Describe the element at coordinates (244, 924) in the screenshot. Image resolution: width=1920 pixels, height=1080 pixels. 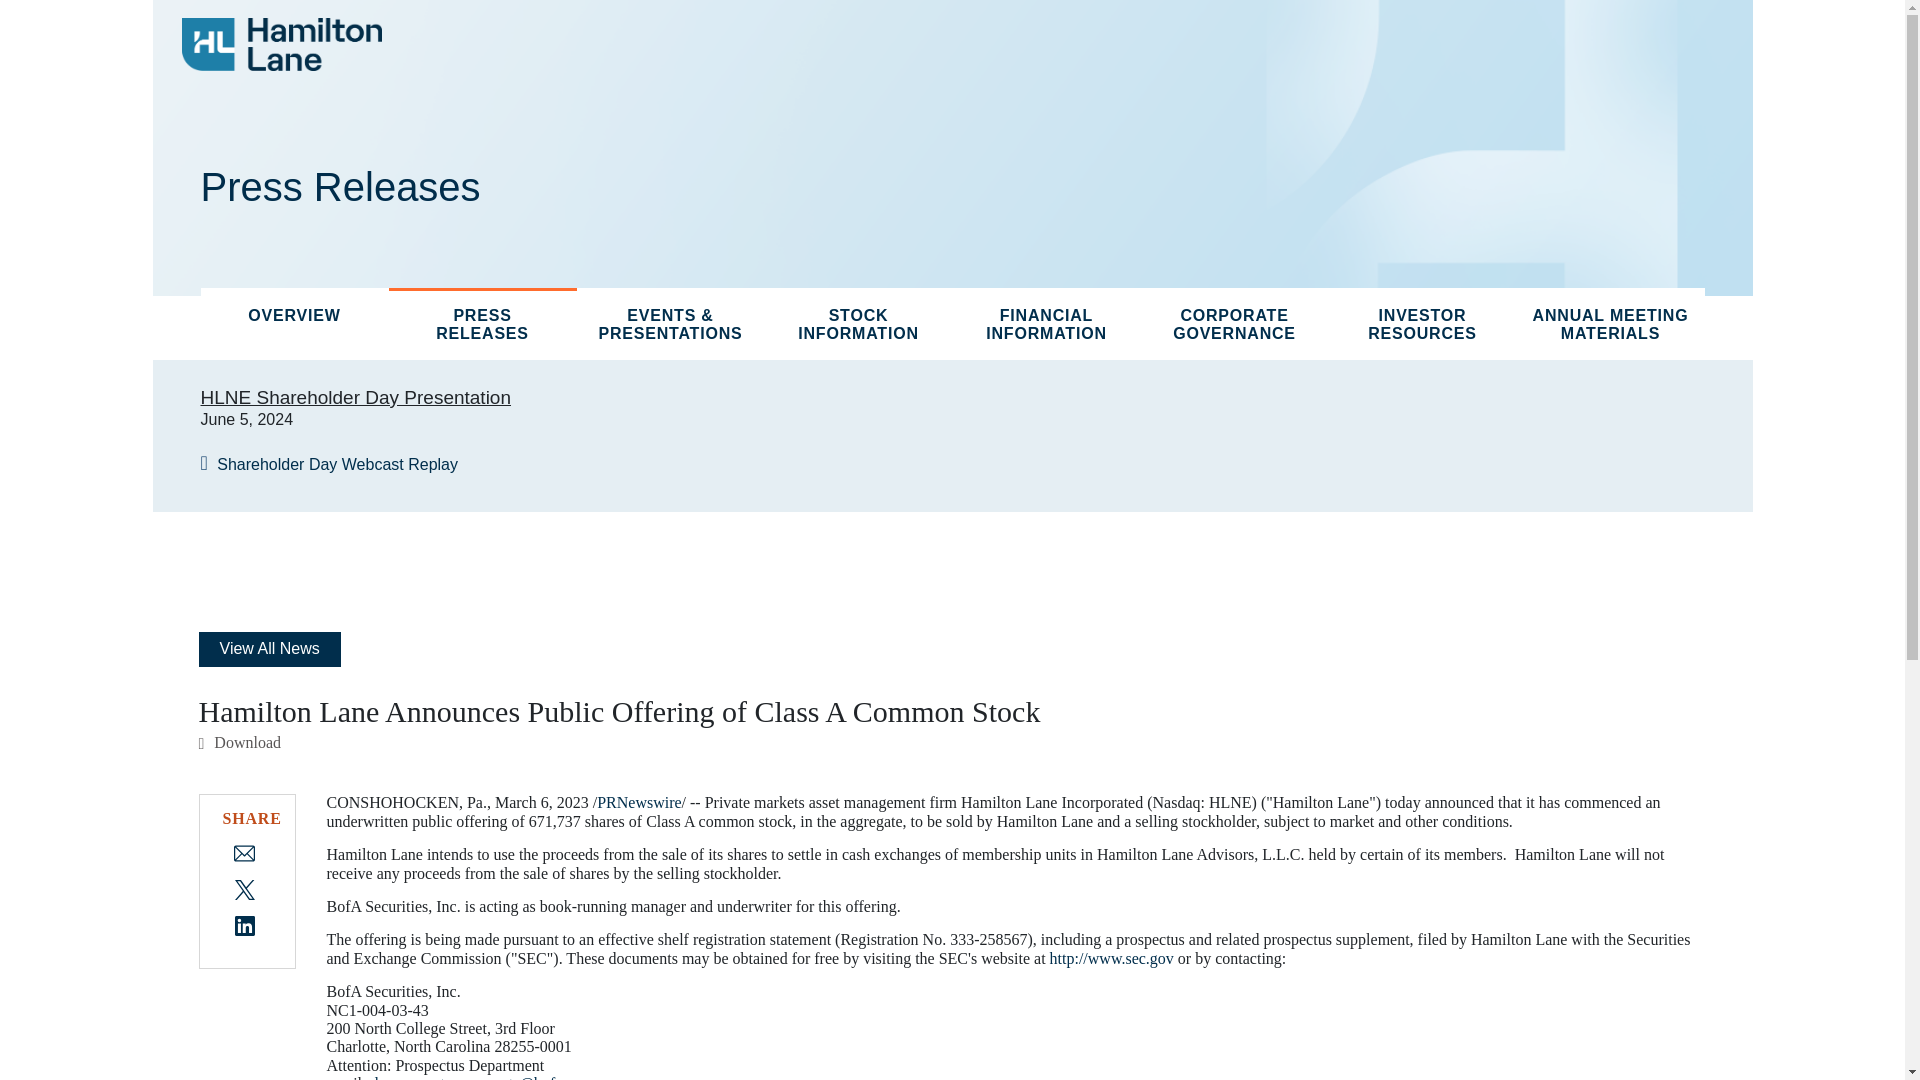
I see `Linkedin Share` at that location.